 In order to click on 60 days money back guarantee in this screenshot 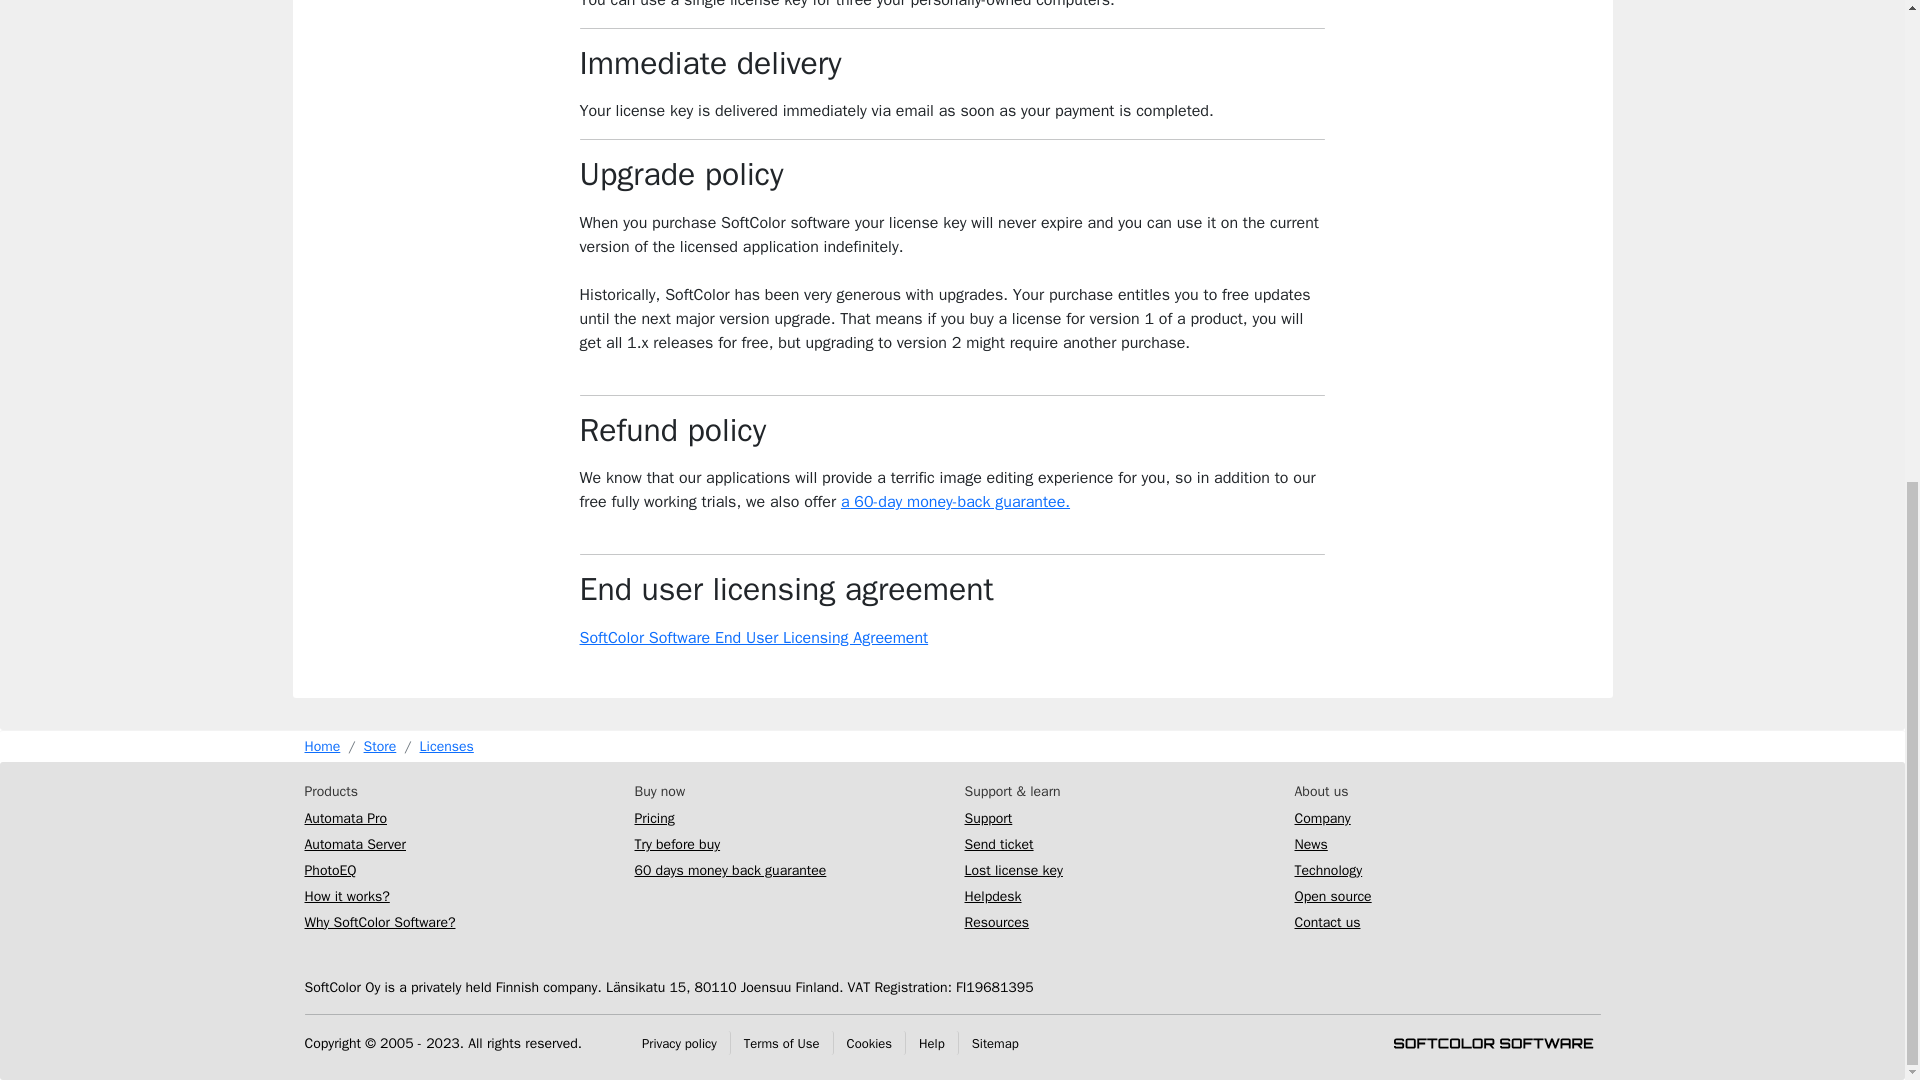, I will do `click(729, 870)`.